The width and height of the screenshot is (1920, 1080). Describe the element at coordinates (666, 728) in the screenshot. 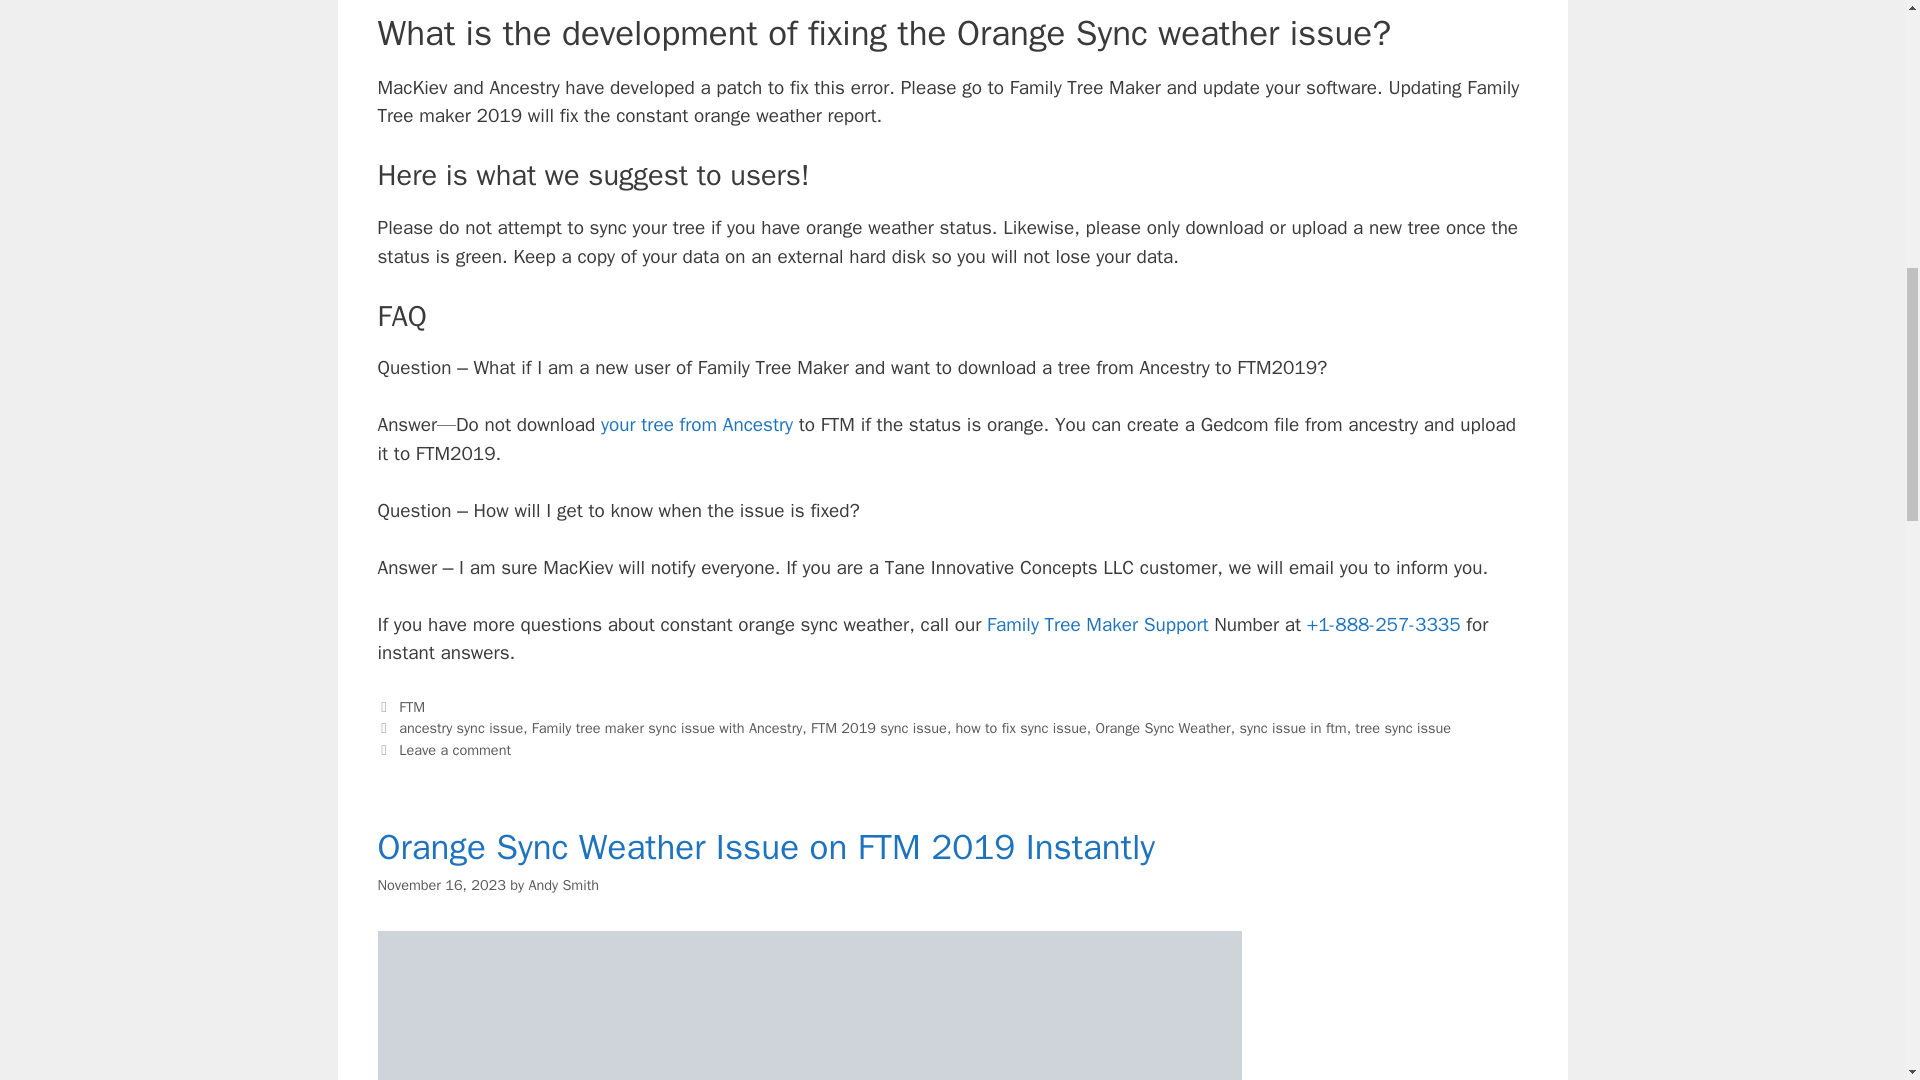

I see `Family tree maker sync issue with Ancestry` at that location.